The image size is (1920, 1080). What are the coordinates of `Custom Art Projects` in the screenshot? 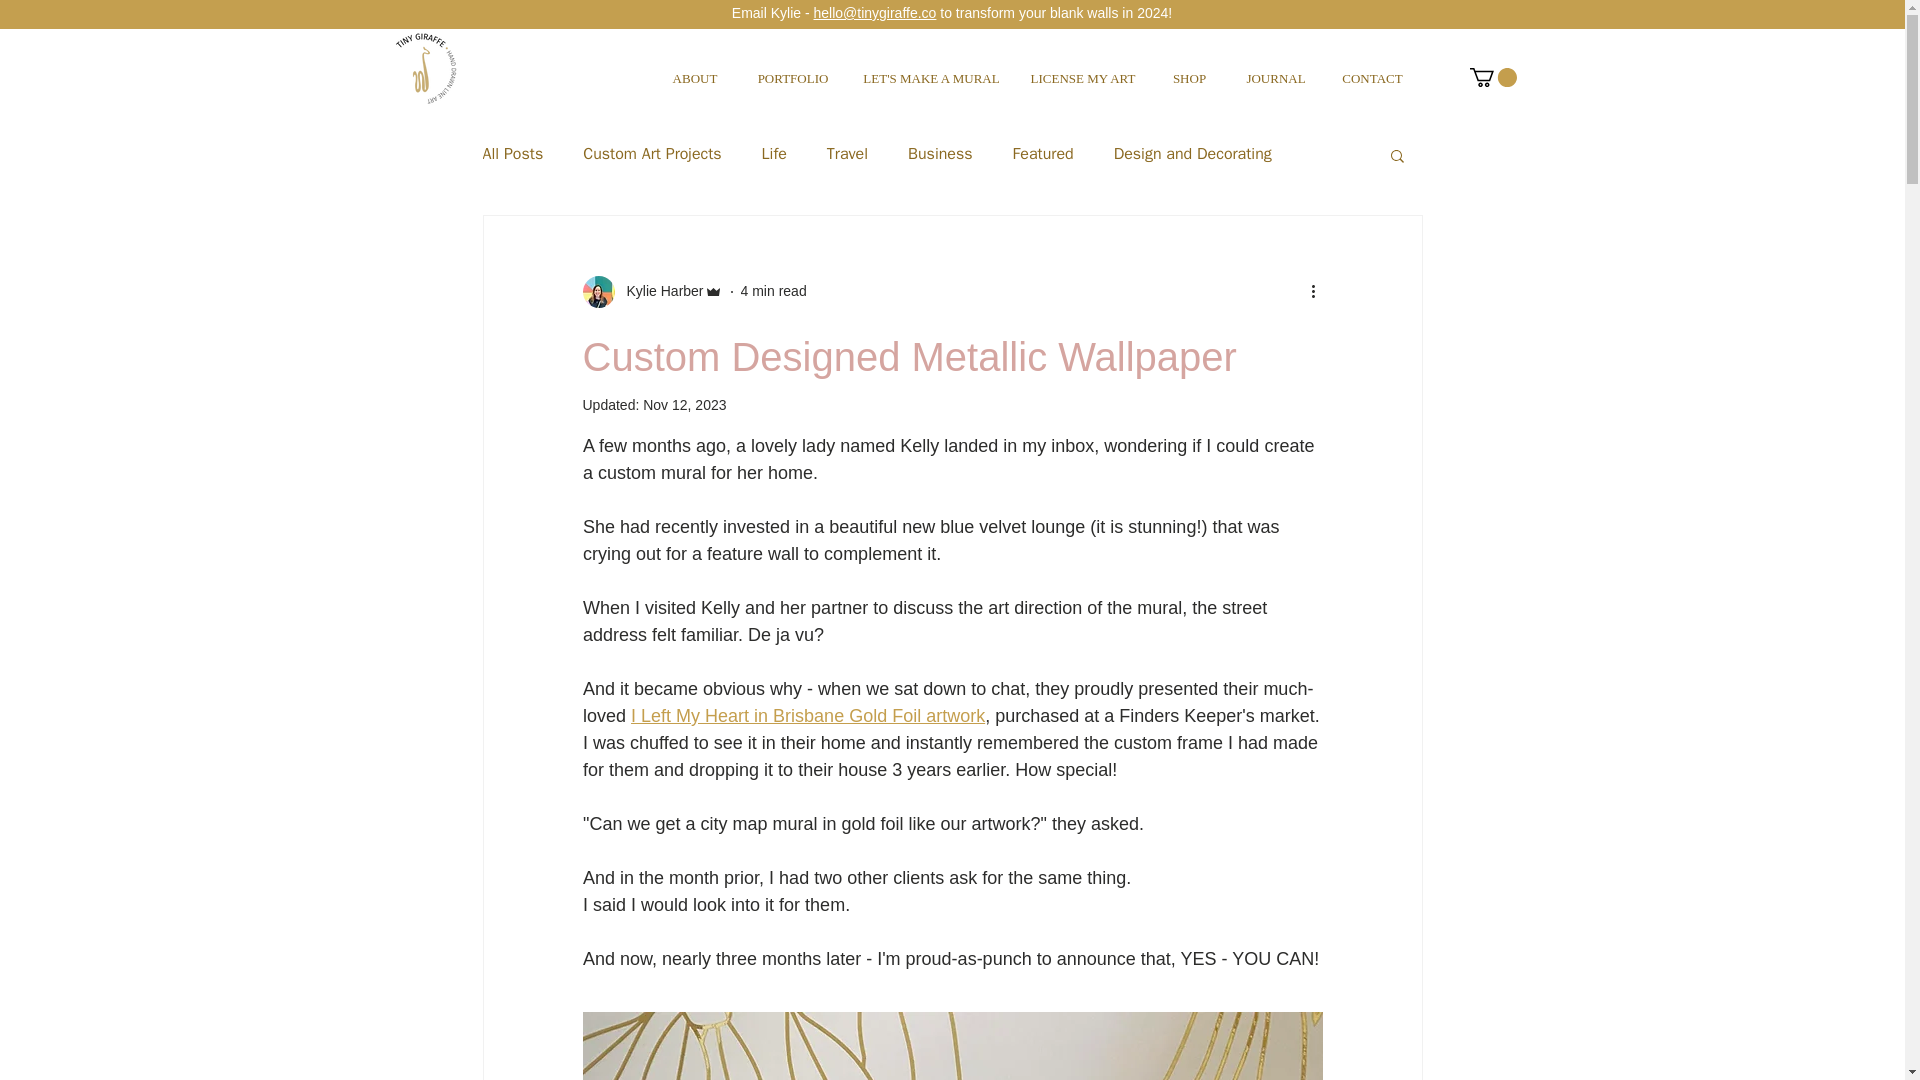 It's located at (652, 154).